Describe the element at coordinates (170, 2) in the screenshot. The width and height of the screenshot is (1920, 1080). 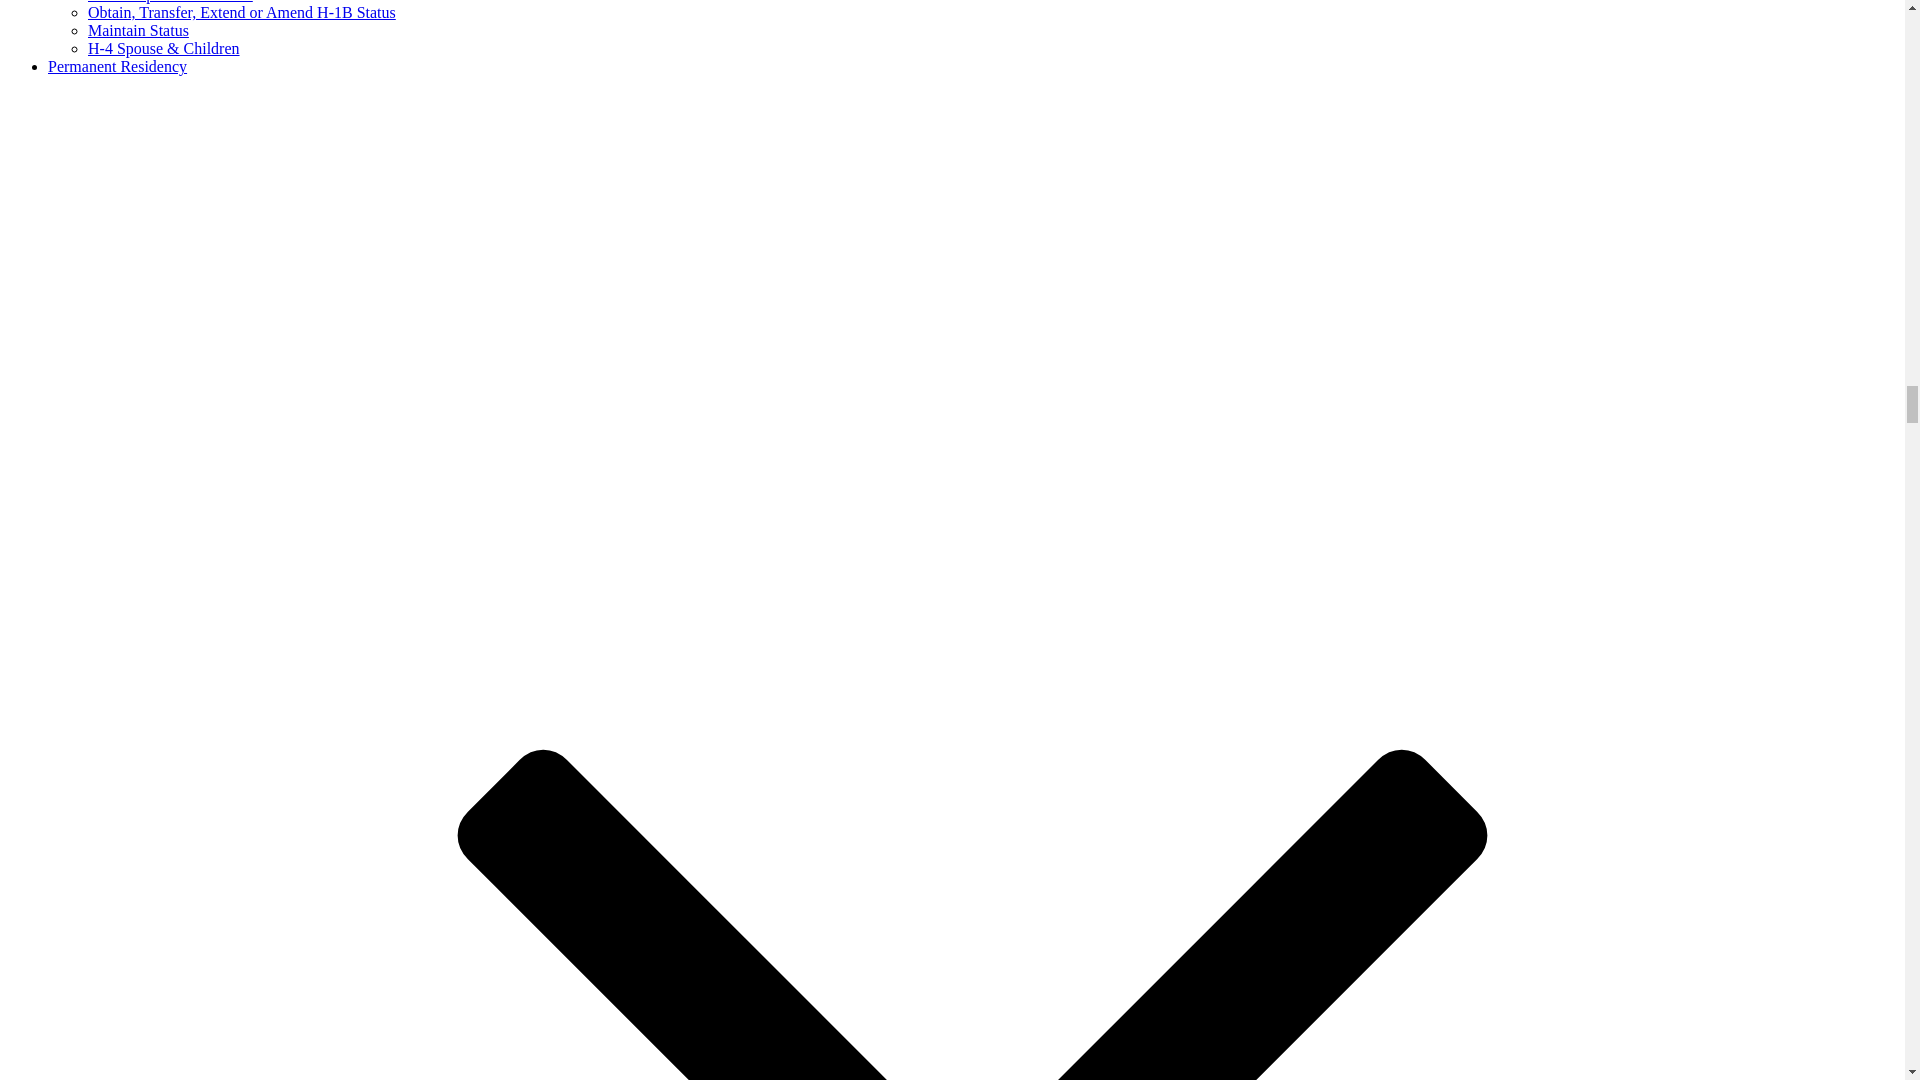
I see `H-1B Department Toolkit` at that location.